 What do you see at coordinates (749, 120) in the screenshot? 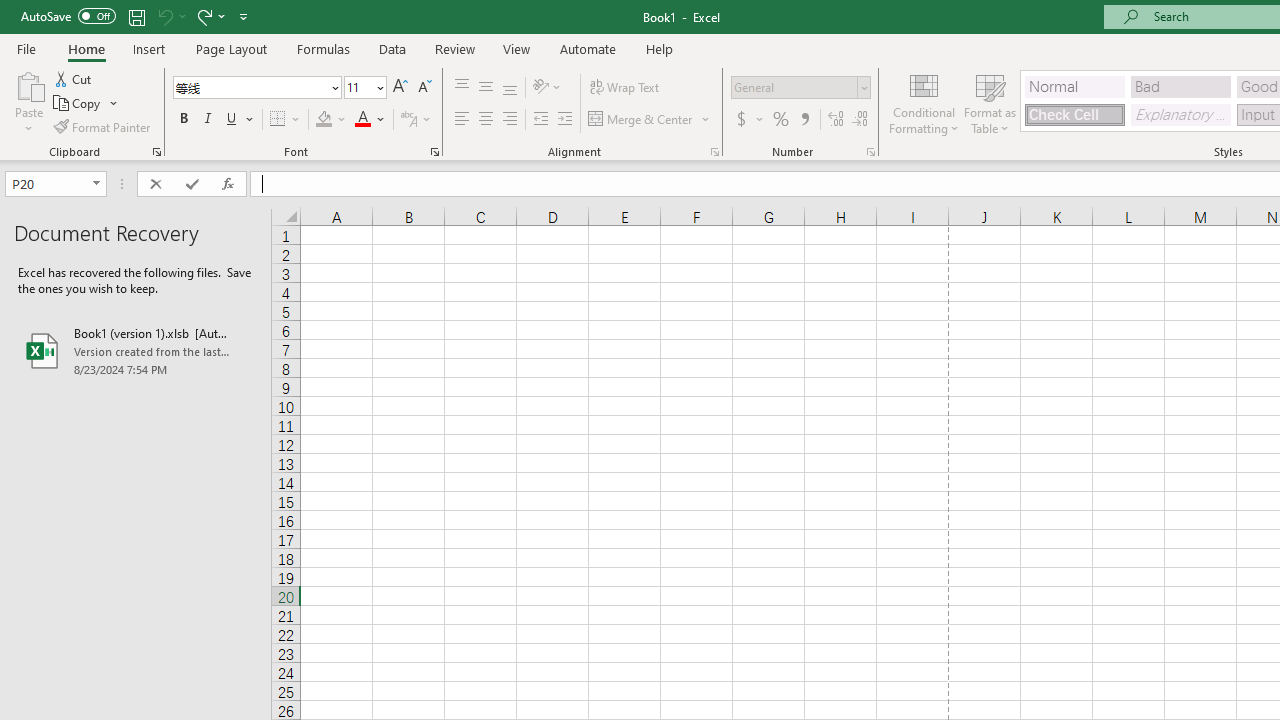
I see `Accounting Number Format` at bounding box center [749, 120].